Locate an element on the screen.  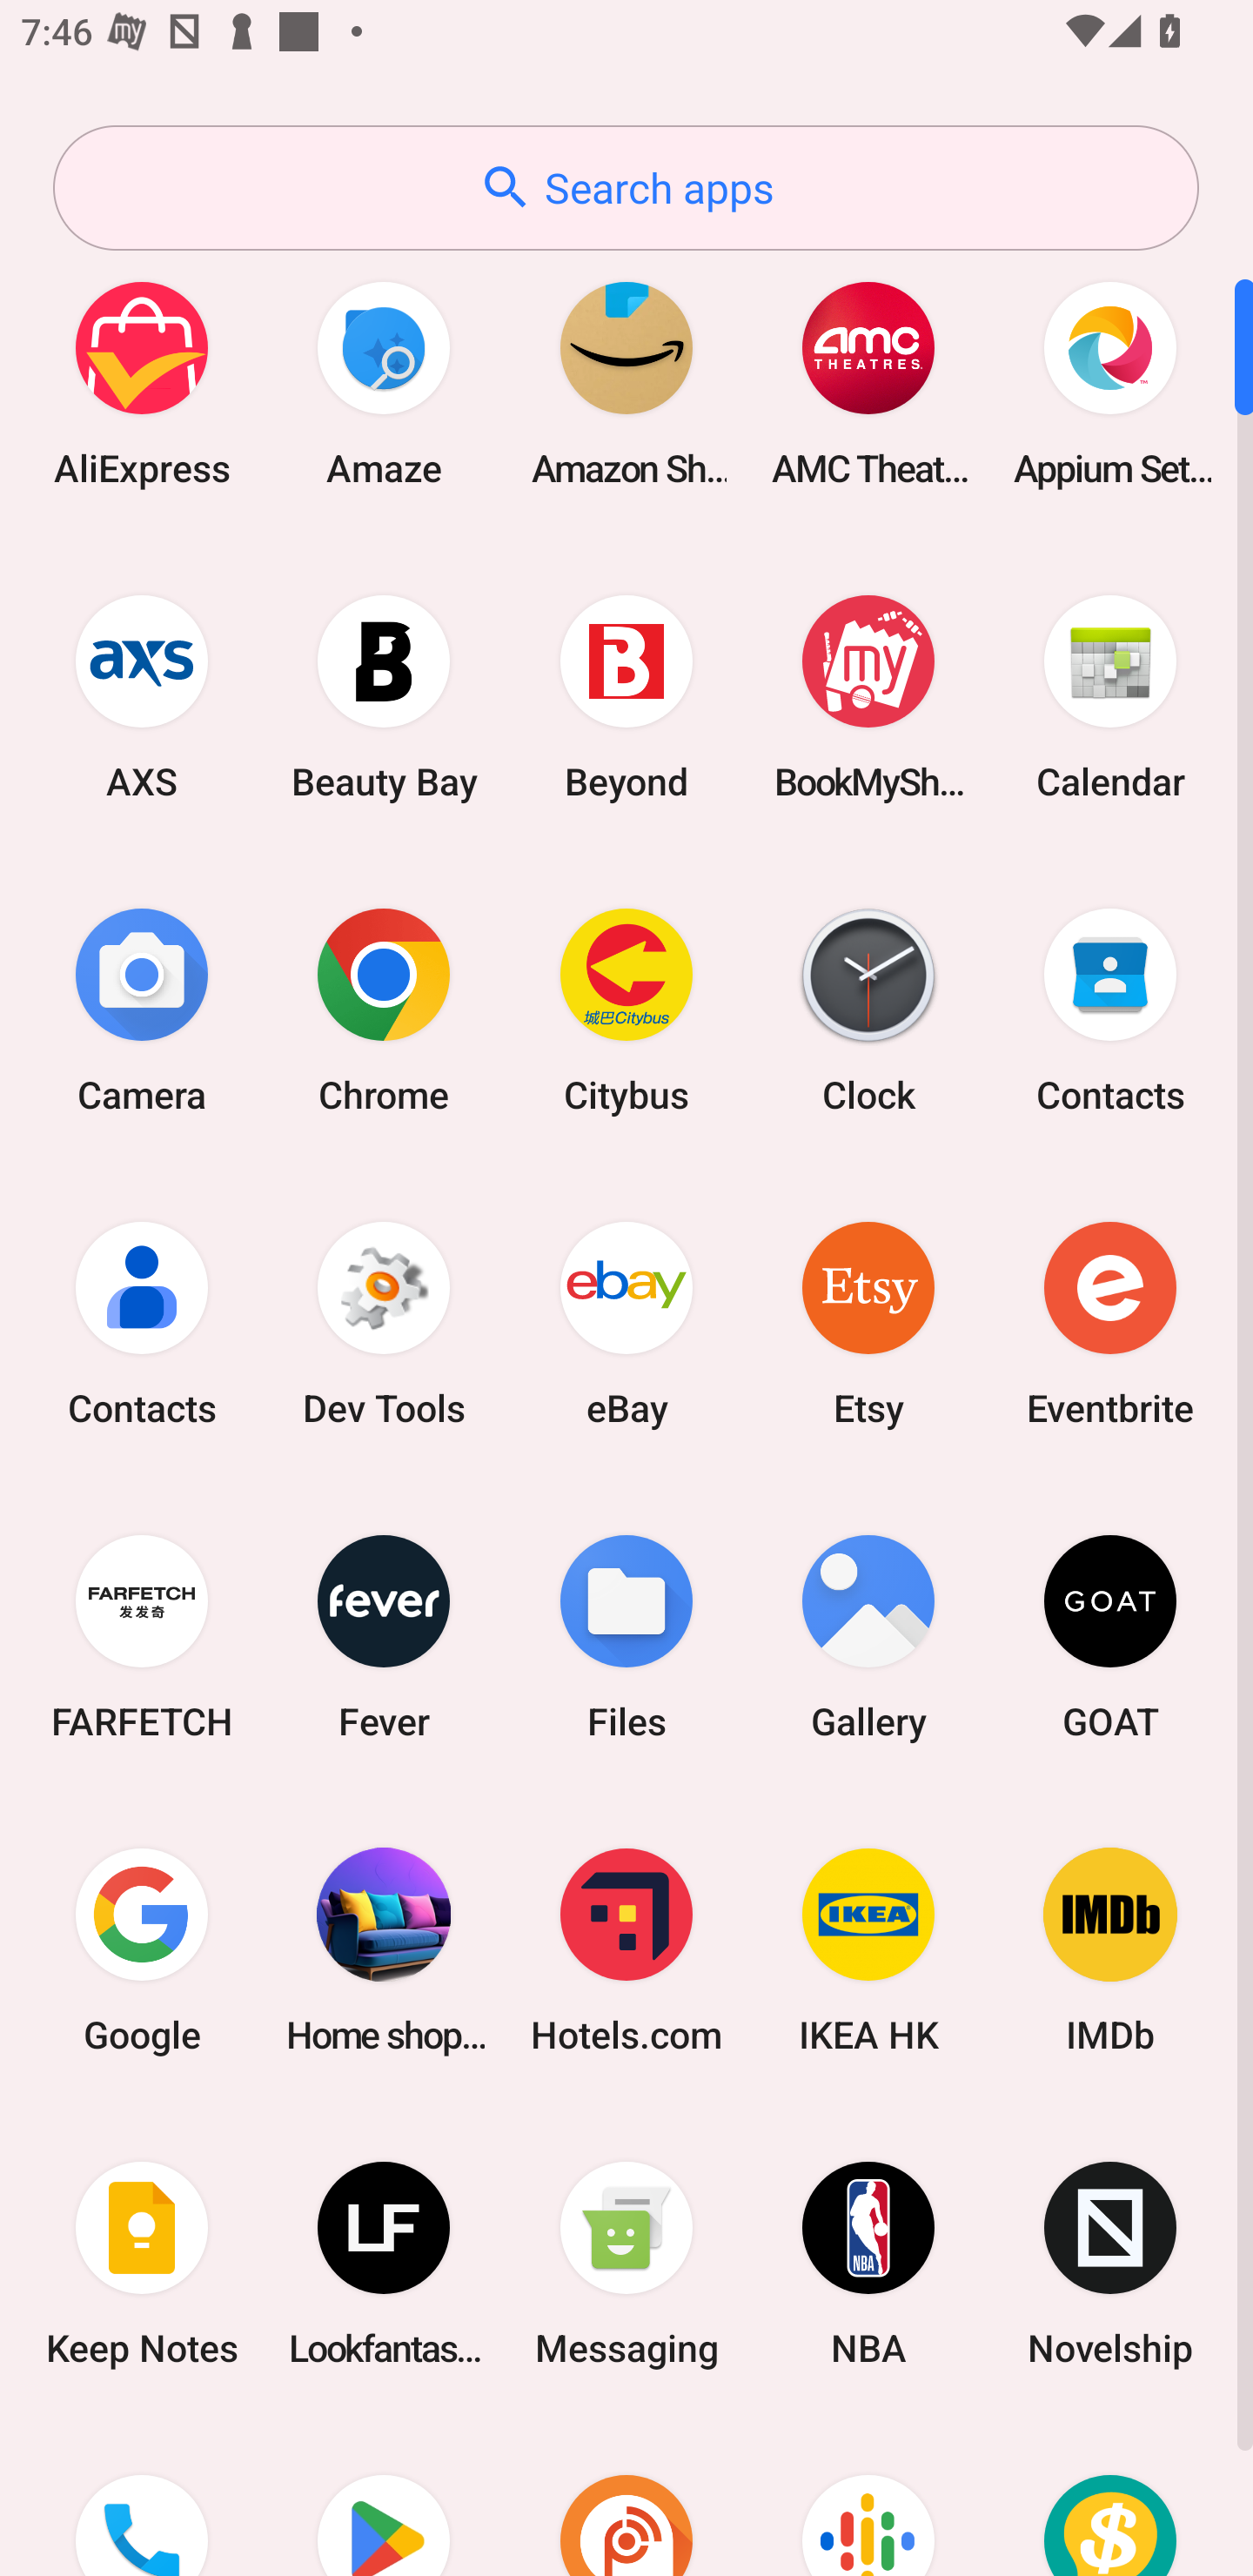
IKEA HK is located at coordinates (868, 1949).